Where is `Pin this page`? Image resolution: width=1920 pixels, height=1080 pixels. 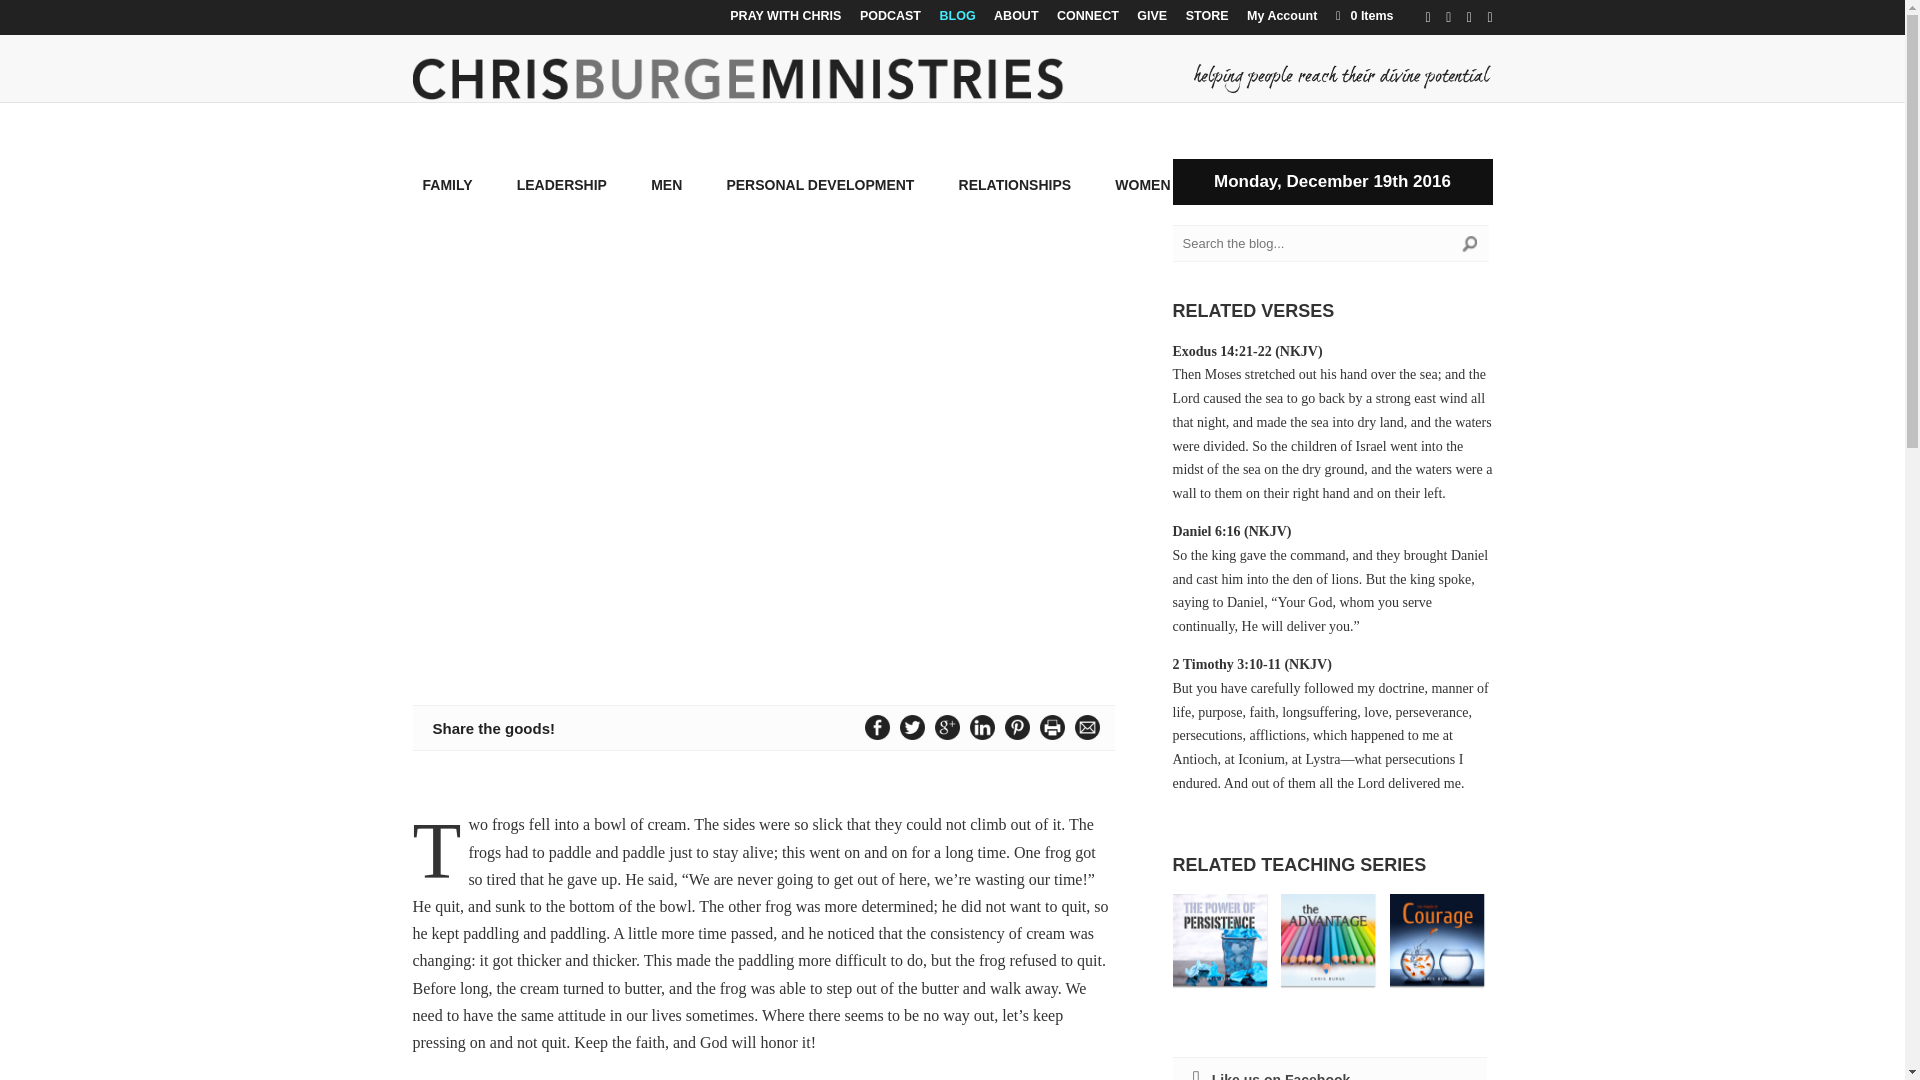 Pin this page is located at coordinates (1017, 727).